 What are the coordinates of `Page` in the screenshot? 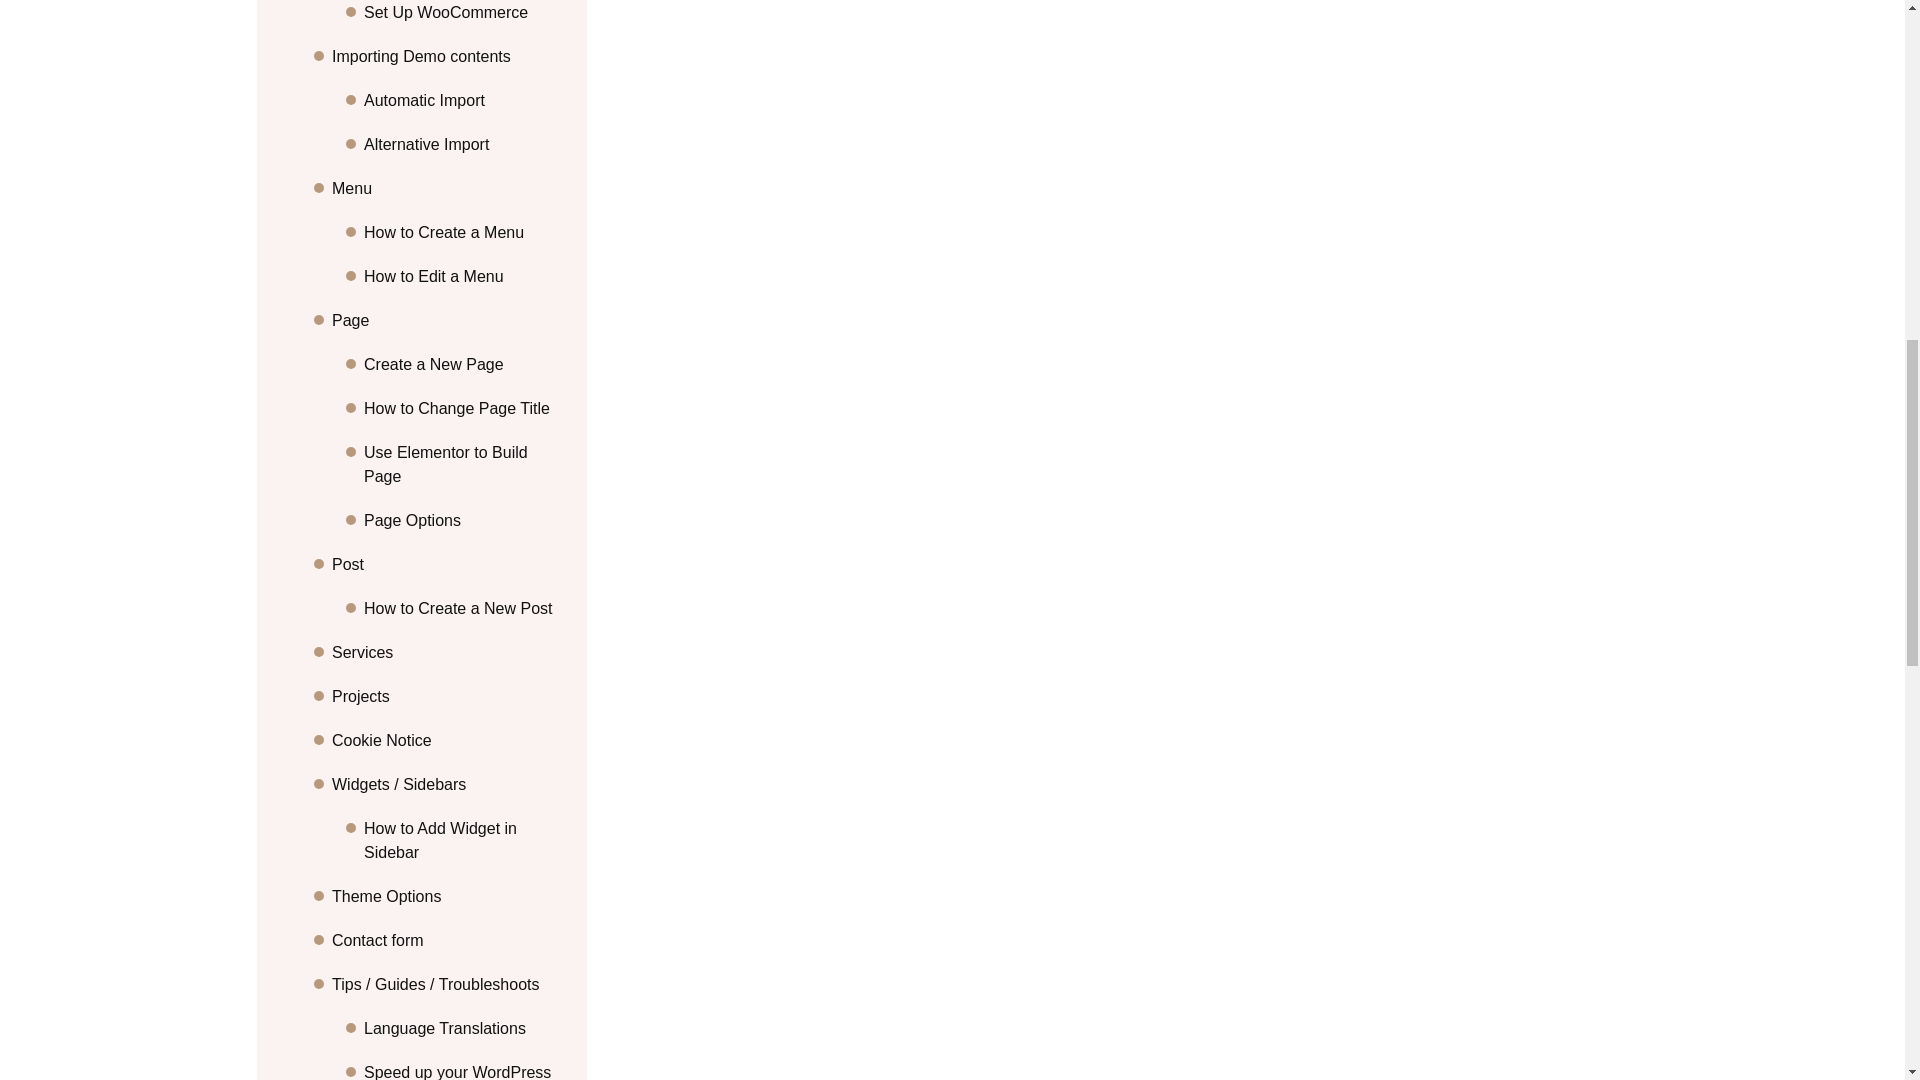 It's located at (447, 320).